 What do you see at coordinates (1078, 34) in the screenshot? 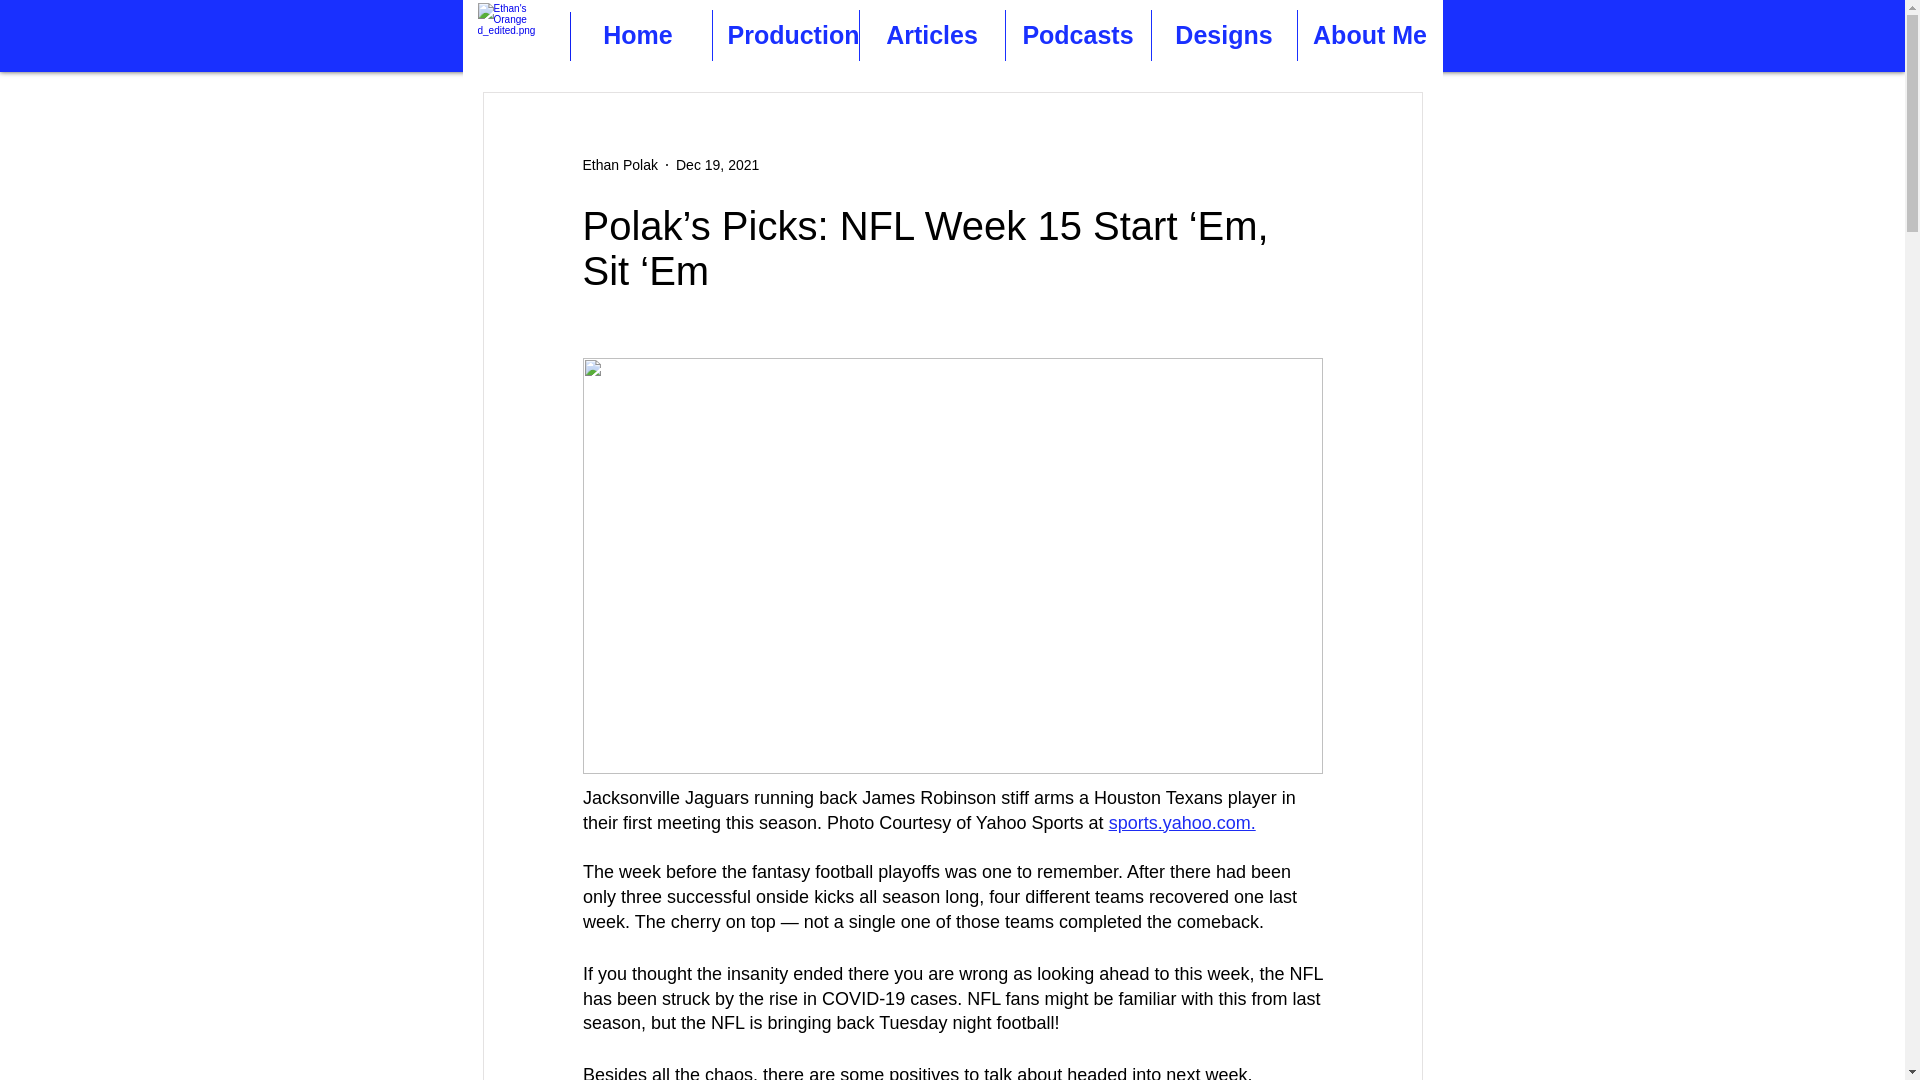
I see `Podcasts` at bounding box center [1078, 34].